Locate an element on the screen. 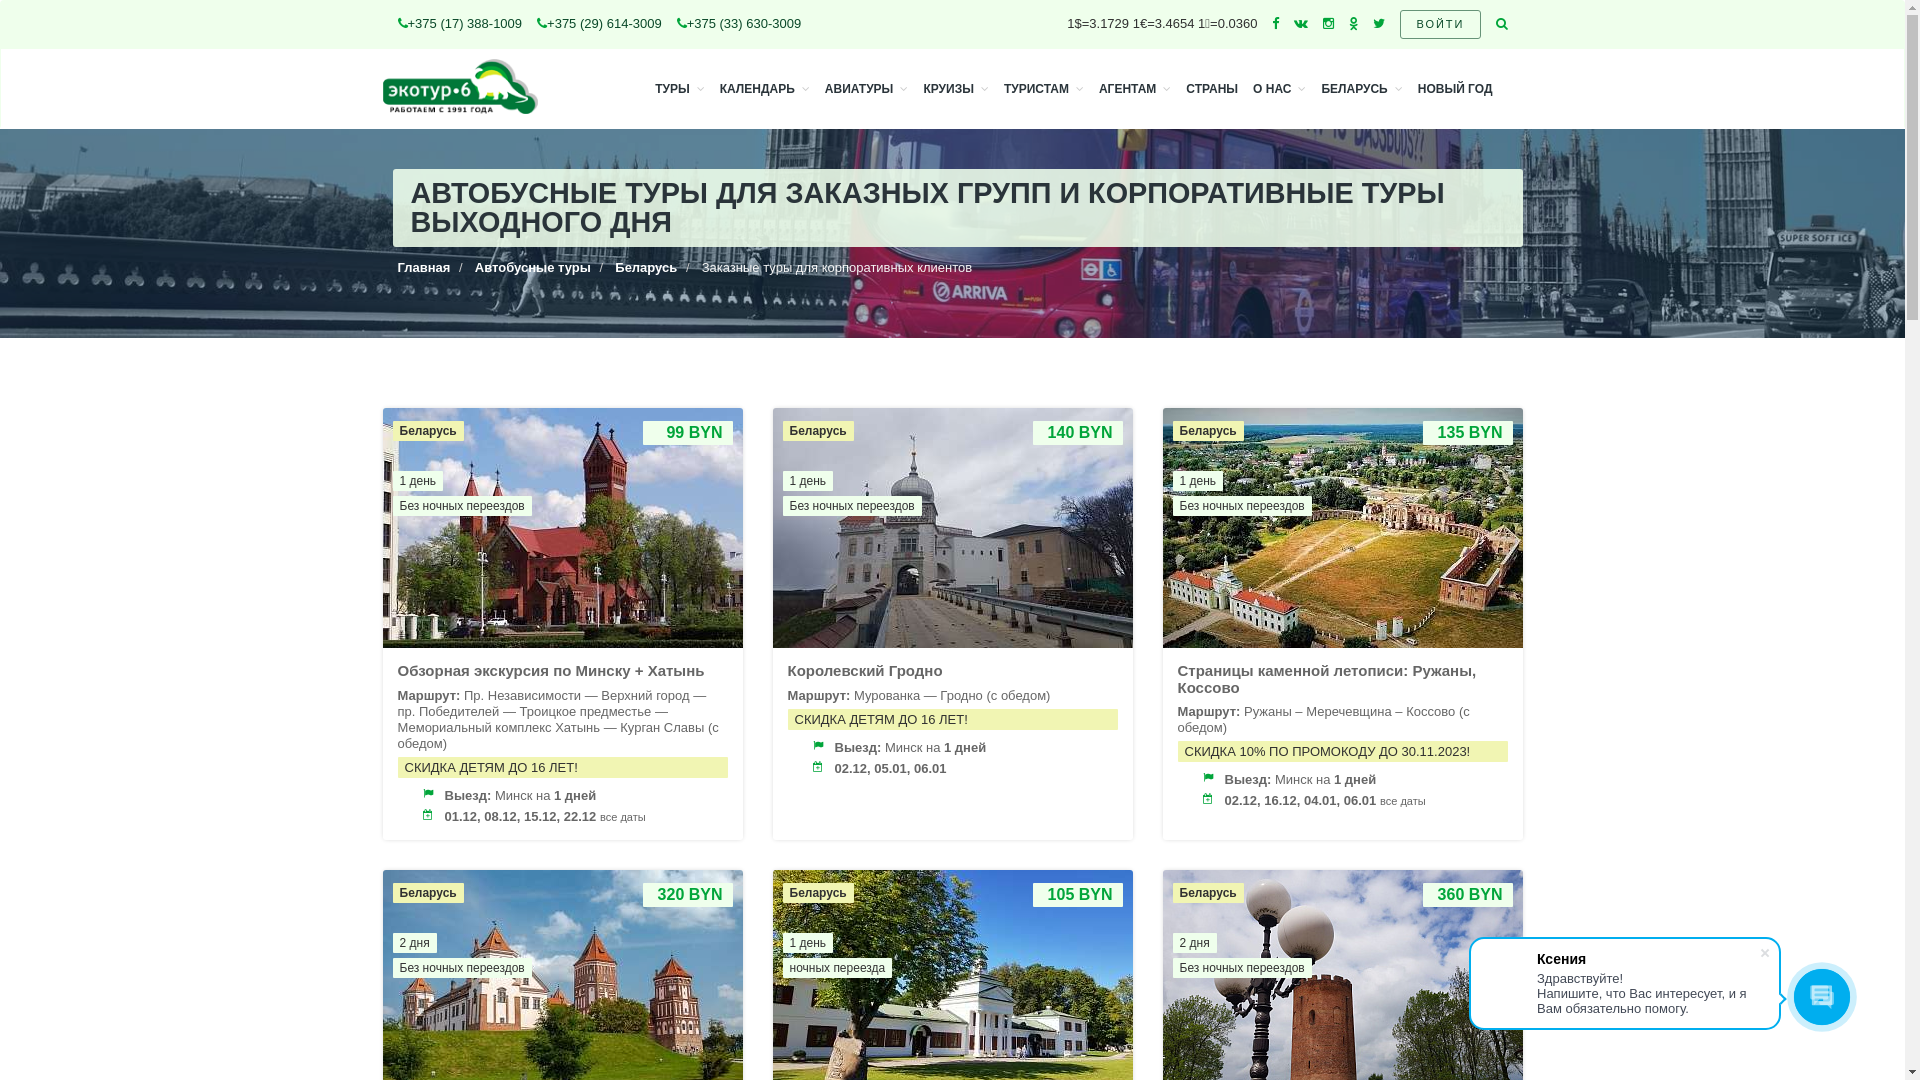  +375 (33) 630-3009 is located at coordinates (740, 24).